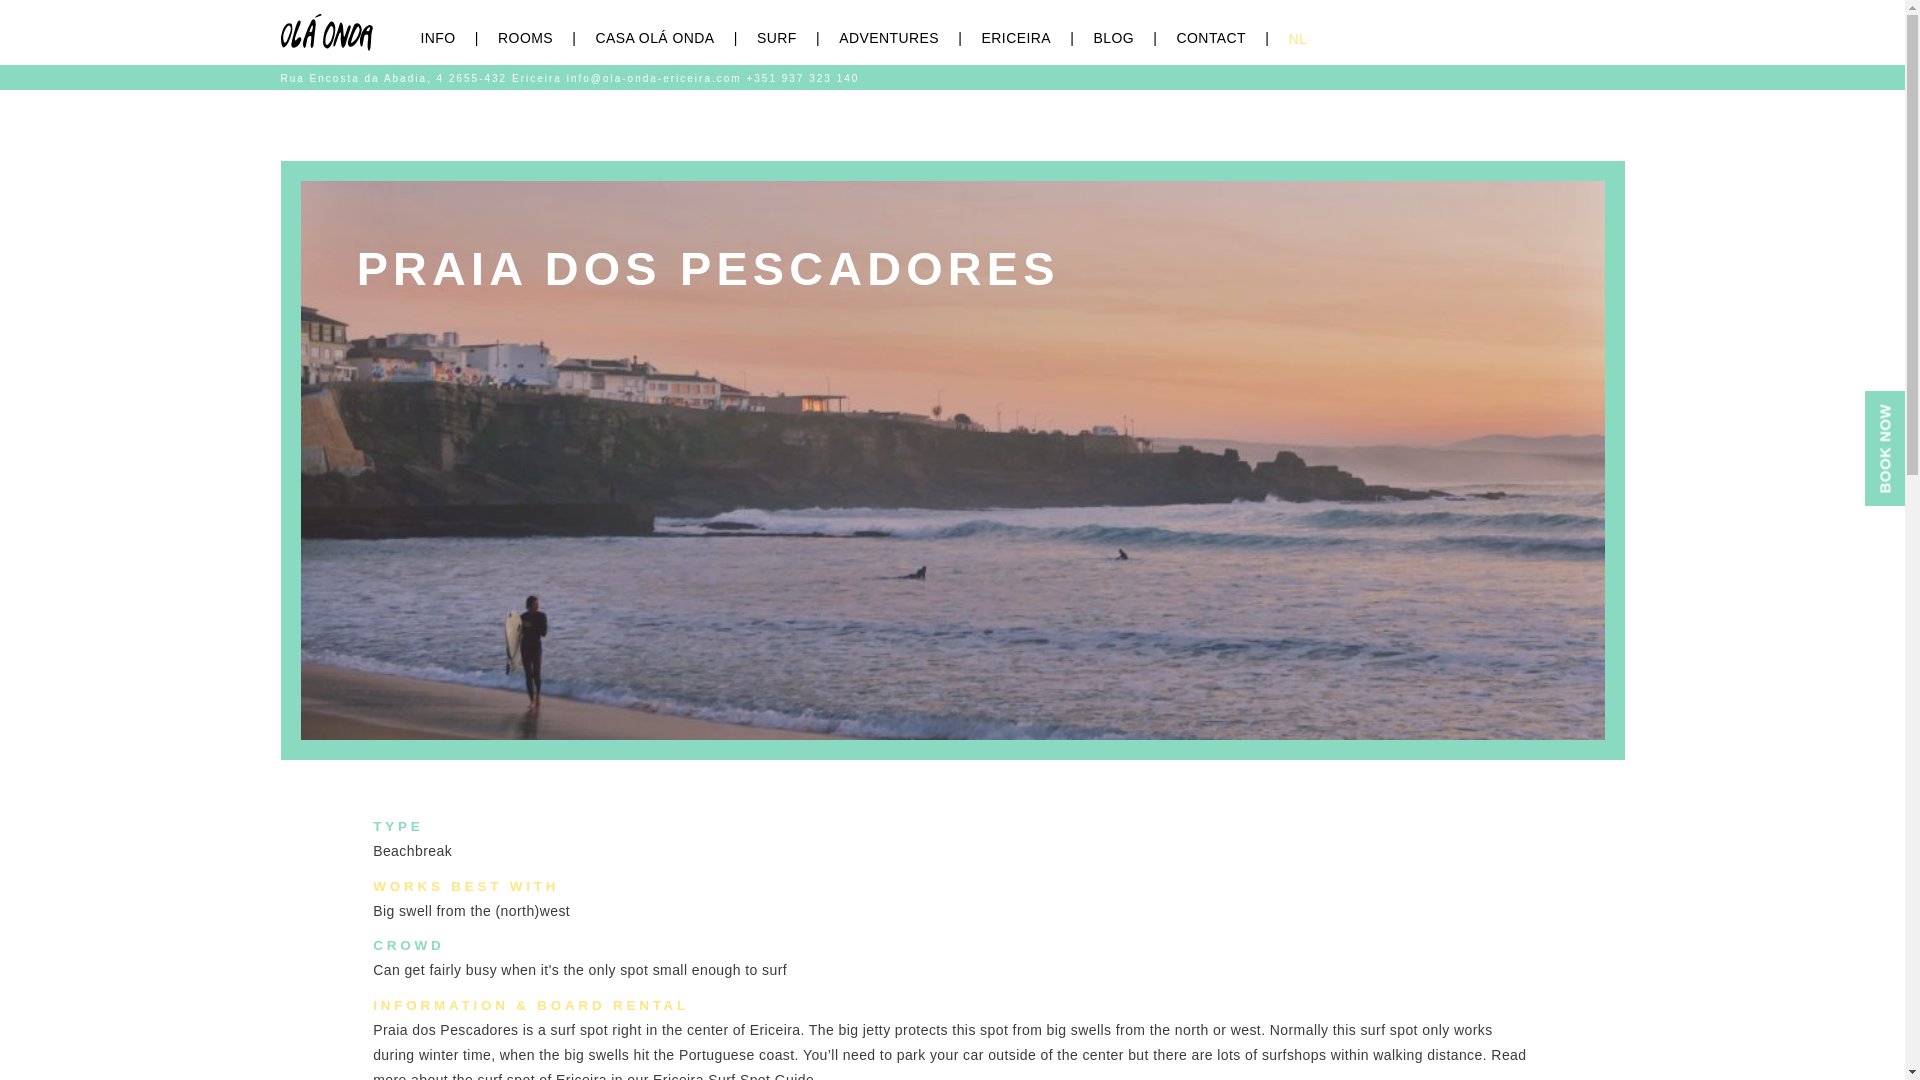  I want to click on CONTACT, so click(1232, 38).